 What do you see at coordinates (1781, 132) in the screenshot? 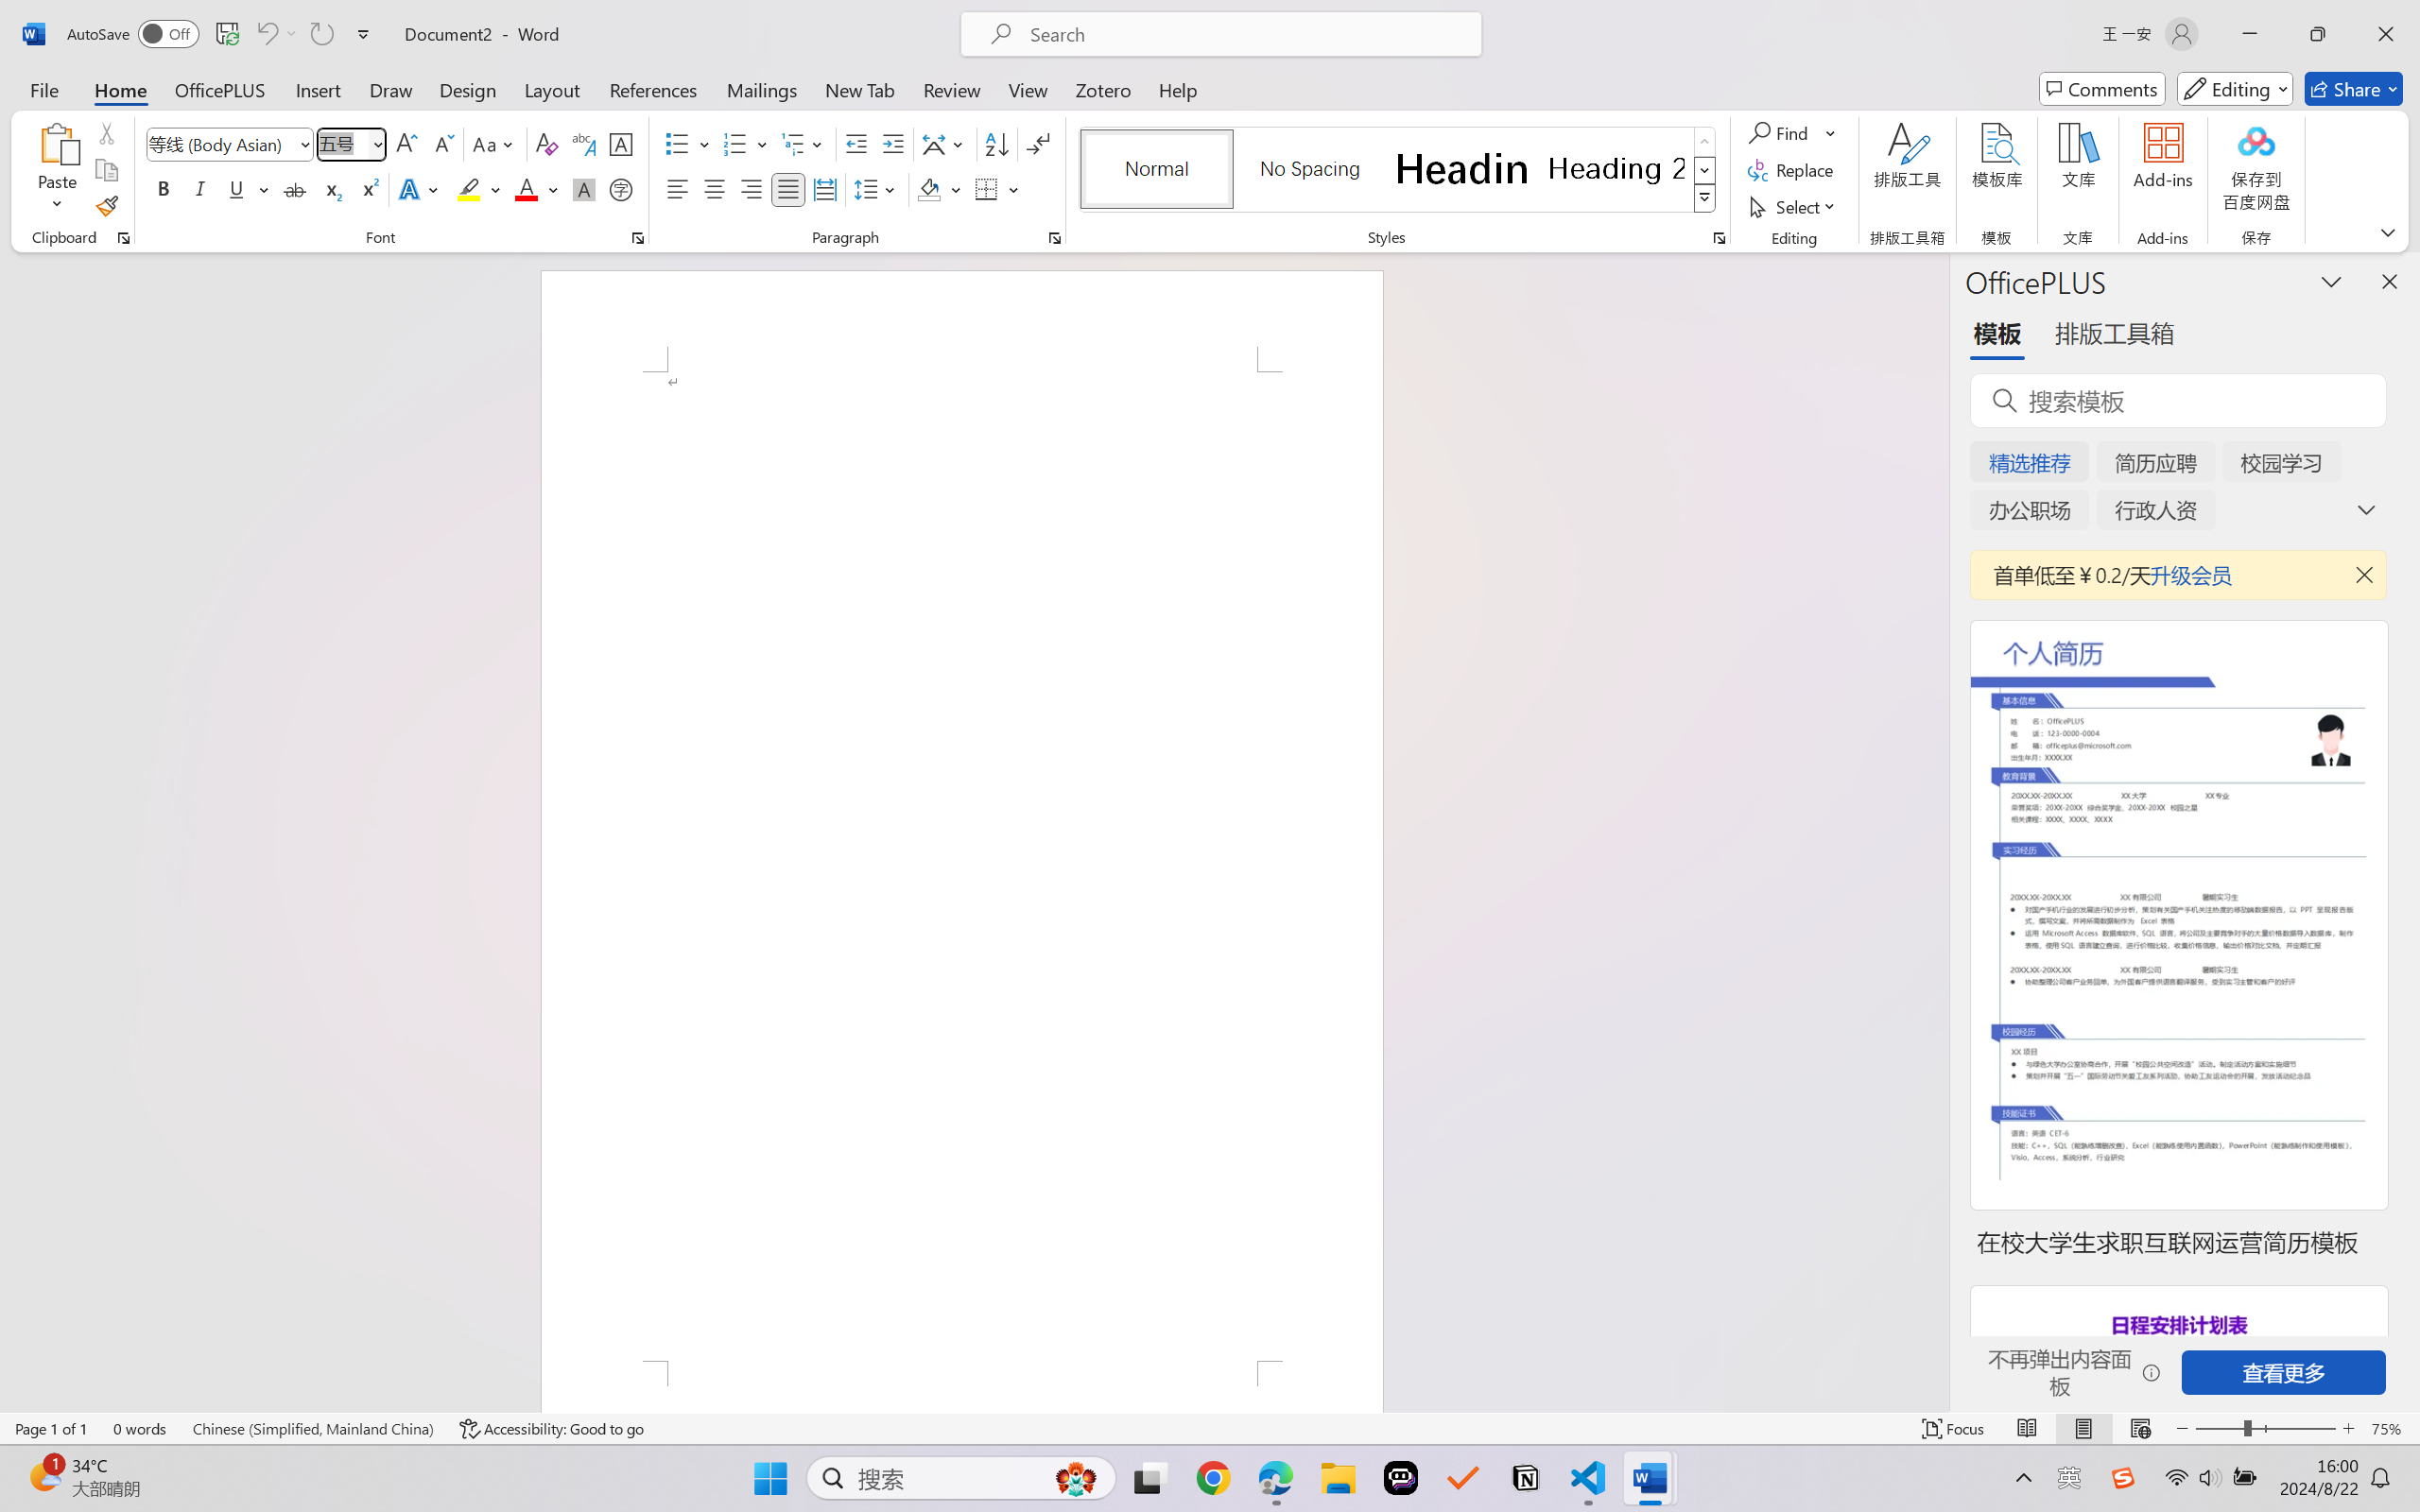
I see `Find` at bounding box center [1781, 132].